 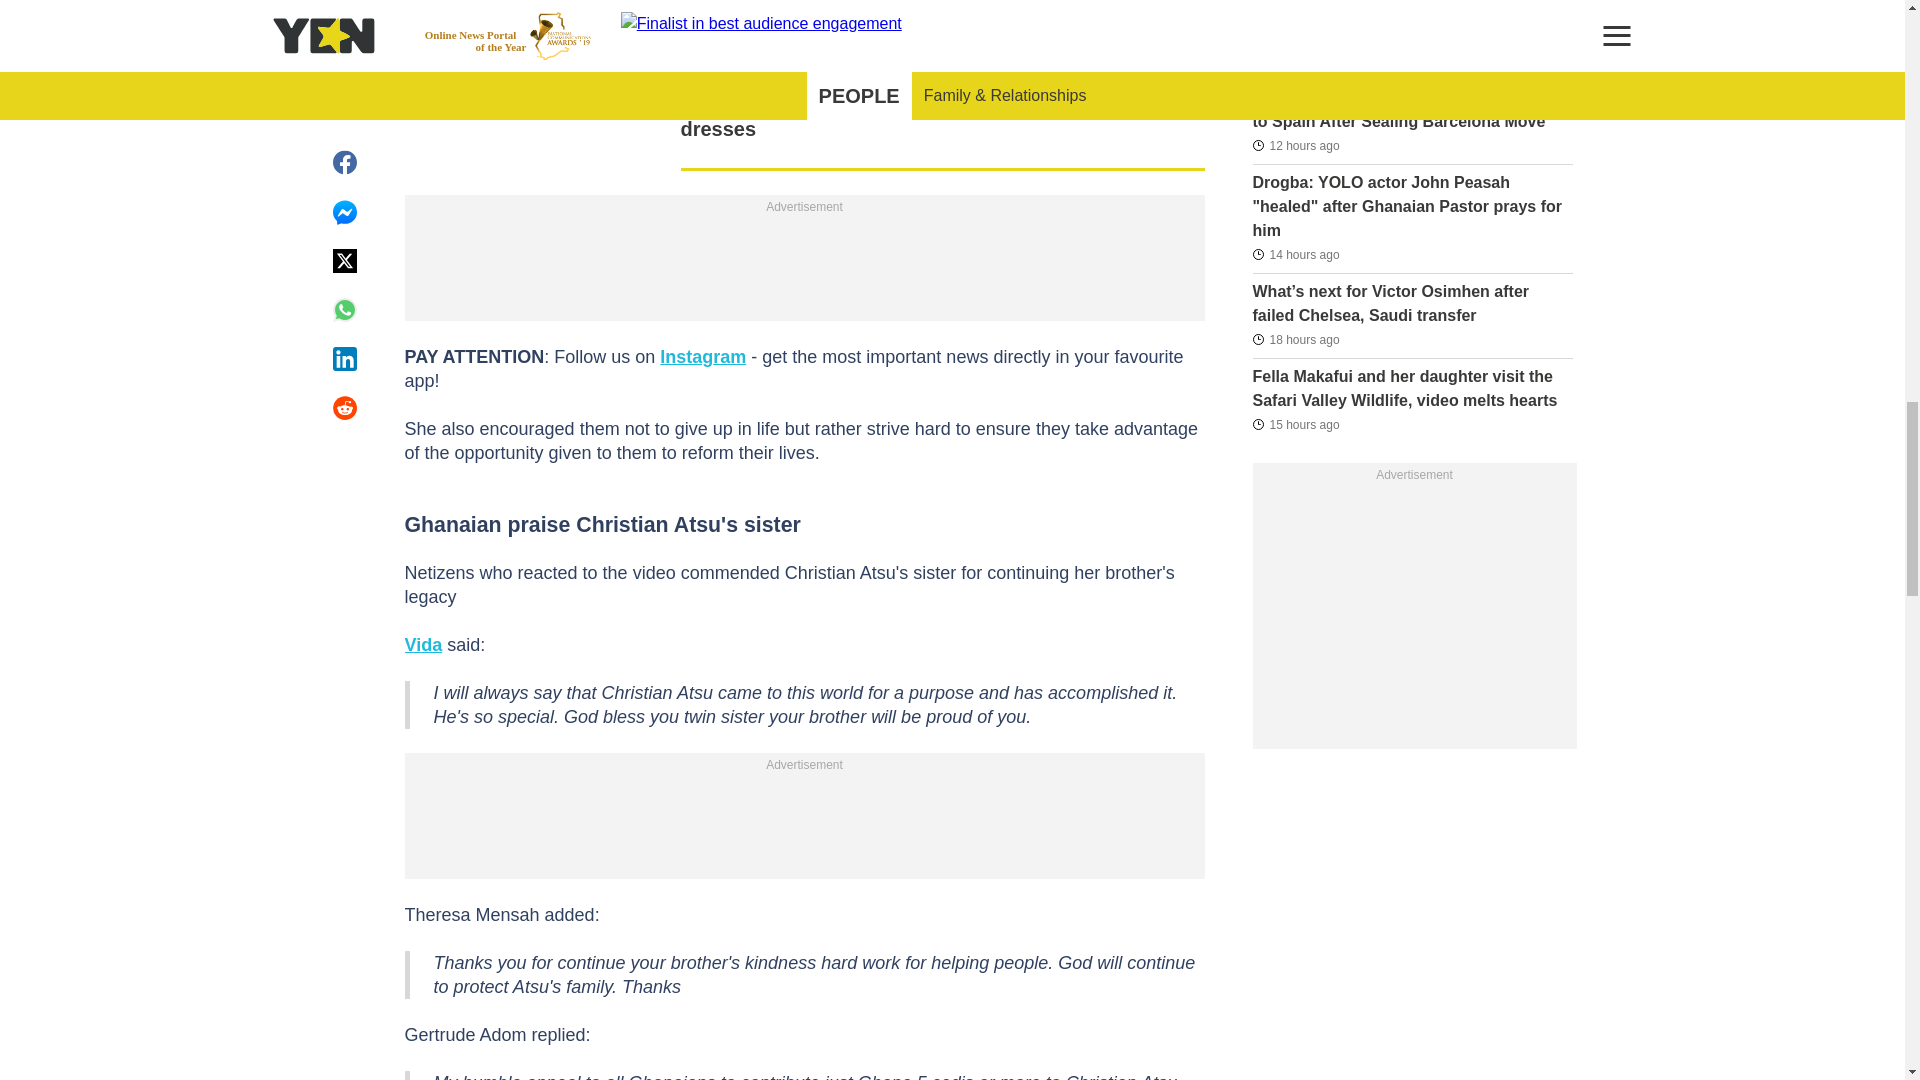 What do you see at coordinates (703, 356) in the screenshot?
I see `Instagram - Yen` at bounding box center [703, 356].